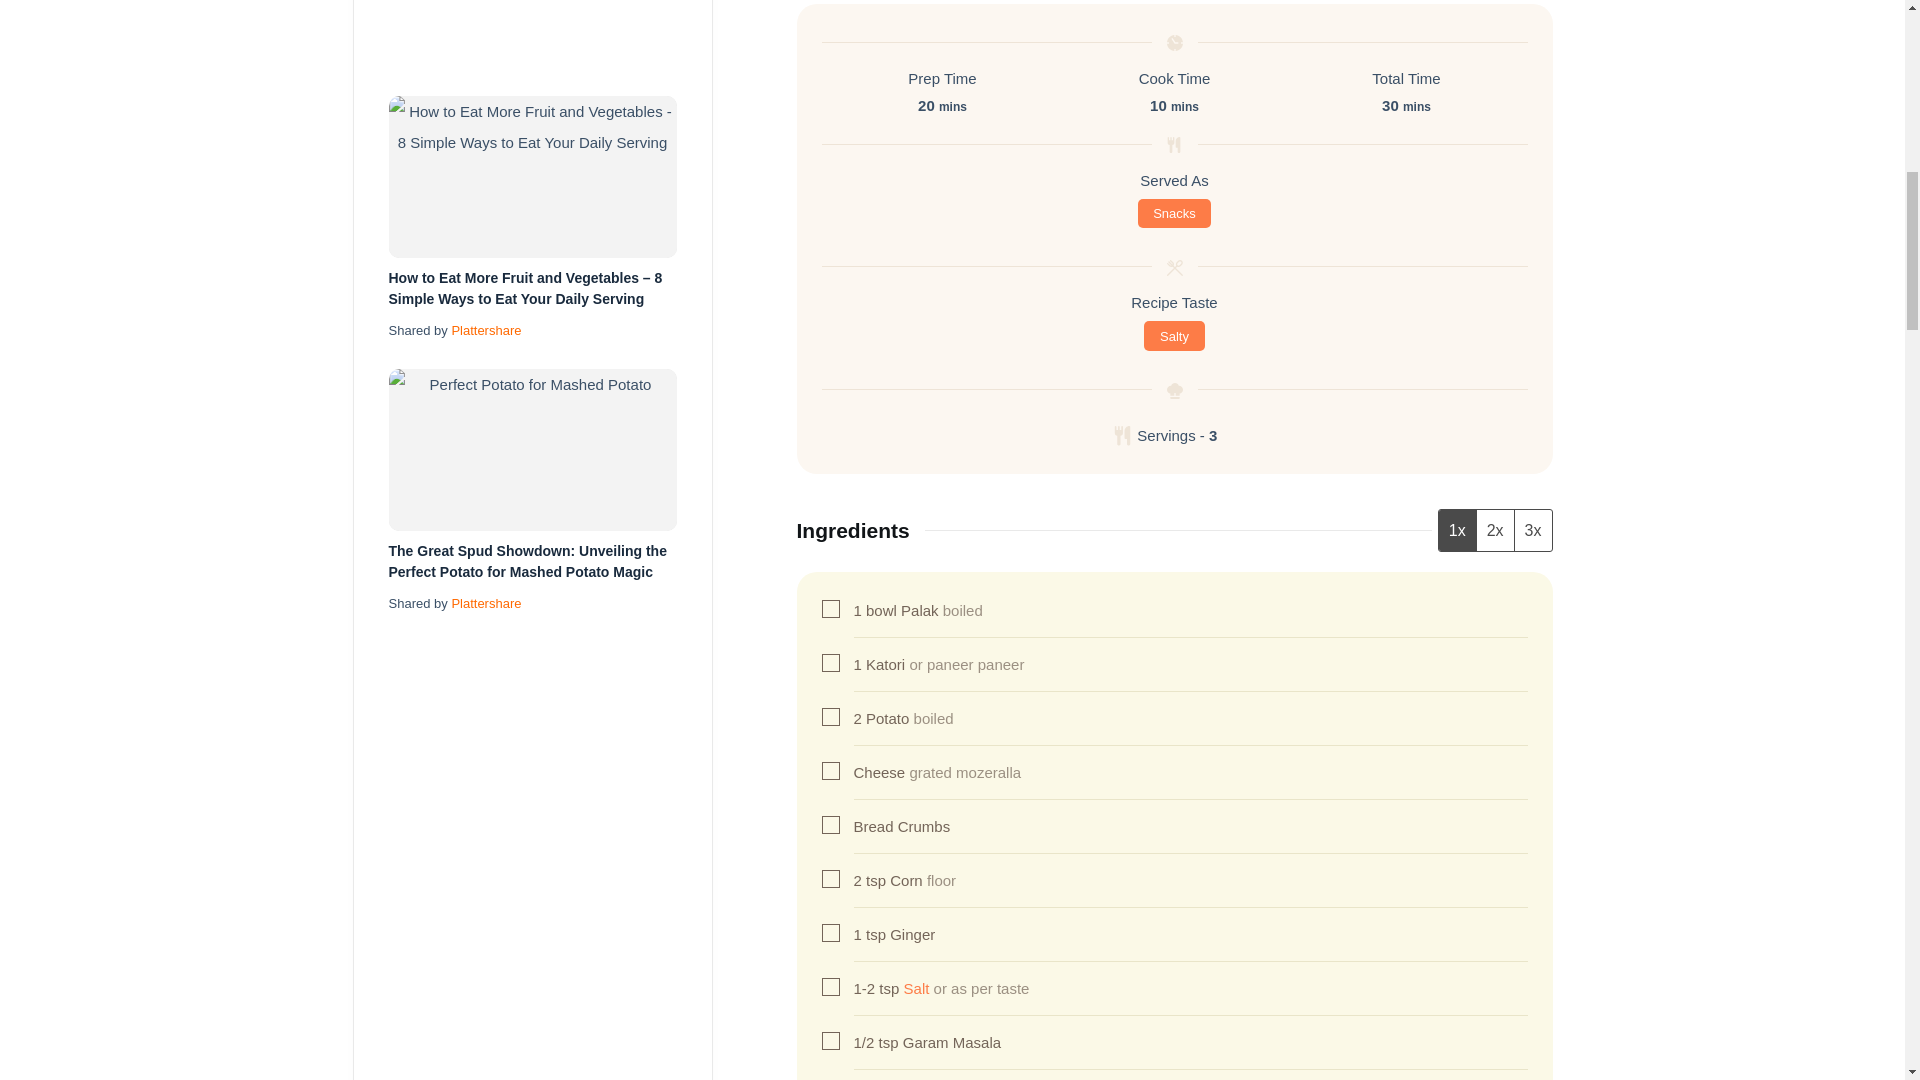 The height and width of the screenshot is (1080, 1920). I want to click on Snacks, so click(1174, 213).